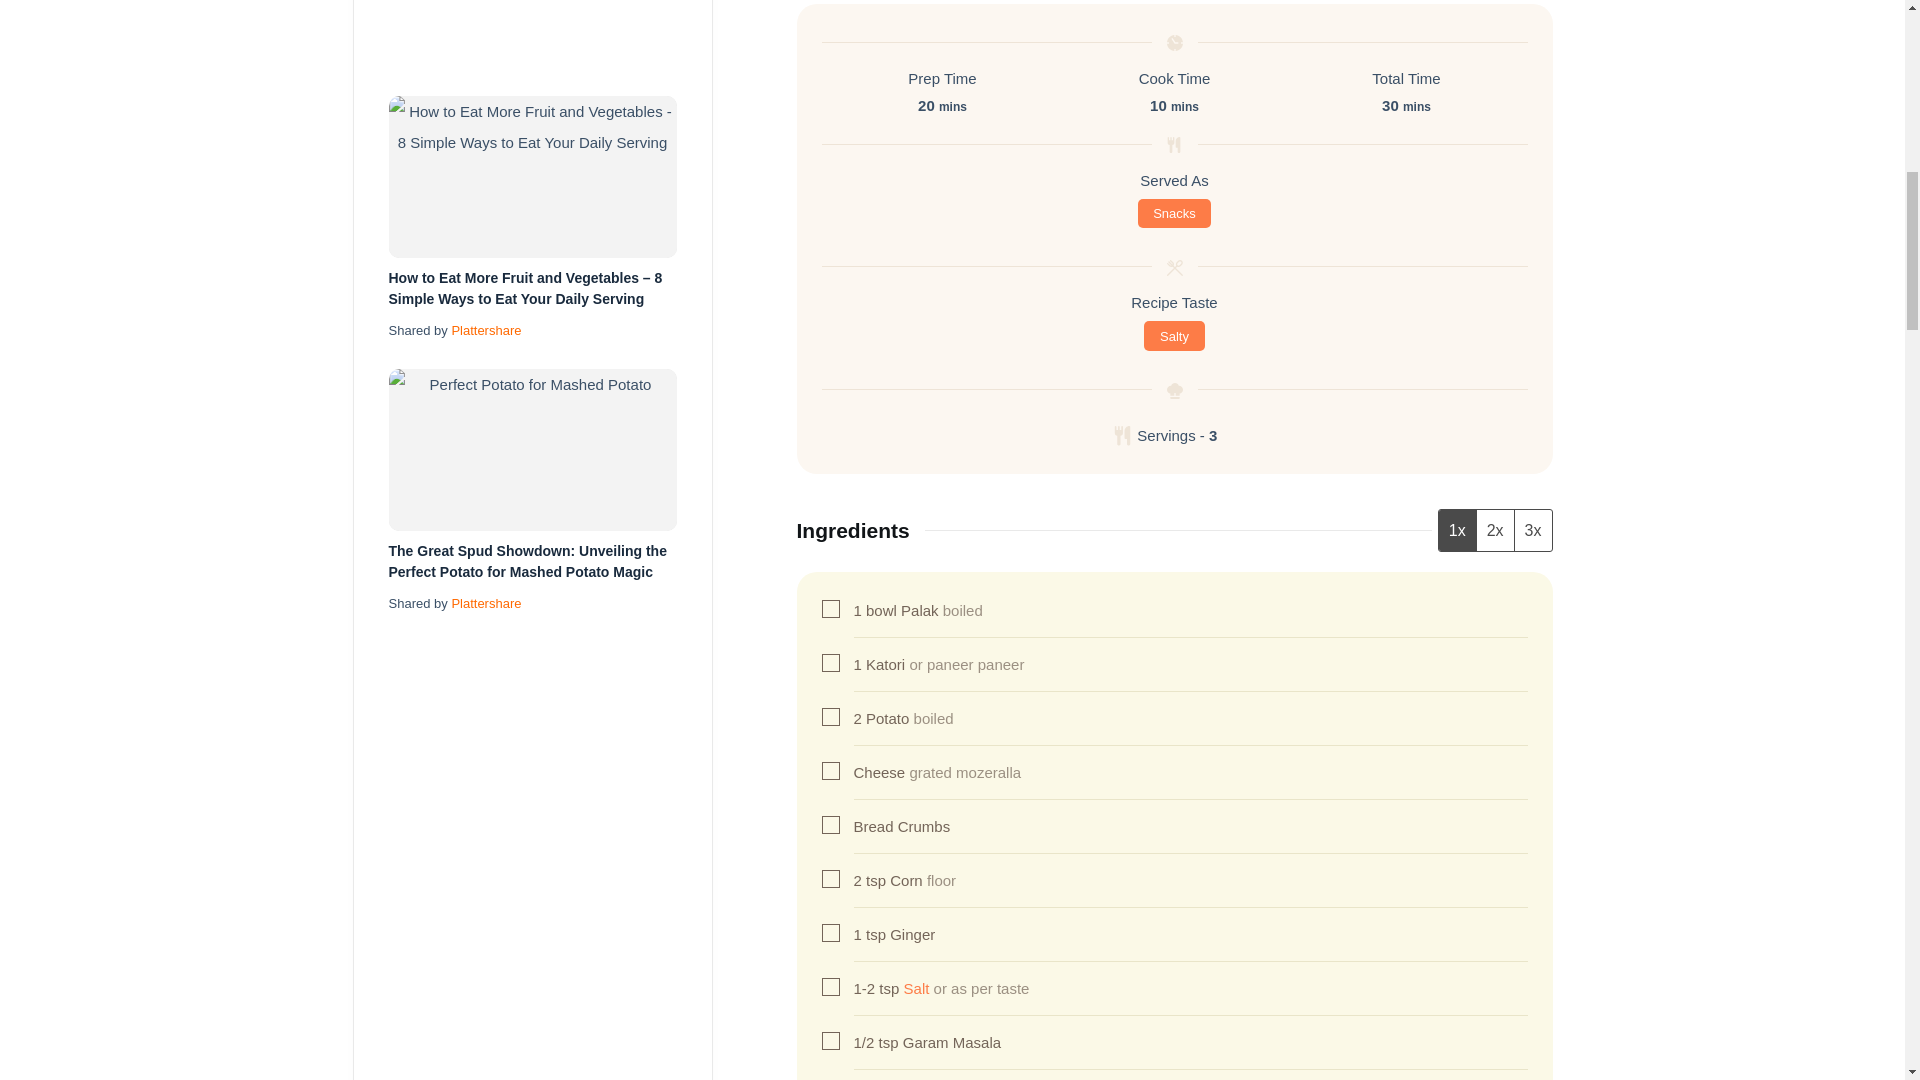 The height and width of the screenshot is (1080, 1920). I want to click on Snacks, so click(1174, 213).